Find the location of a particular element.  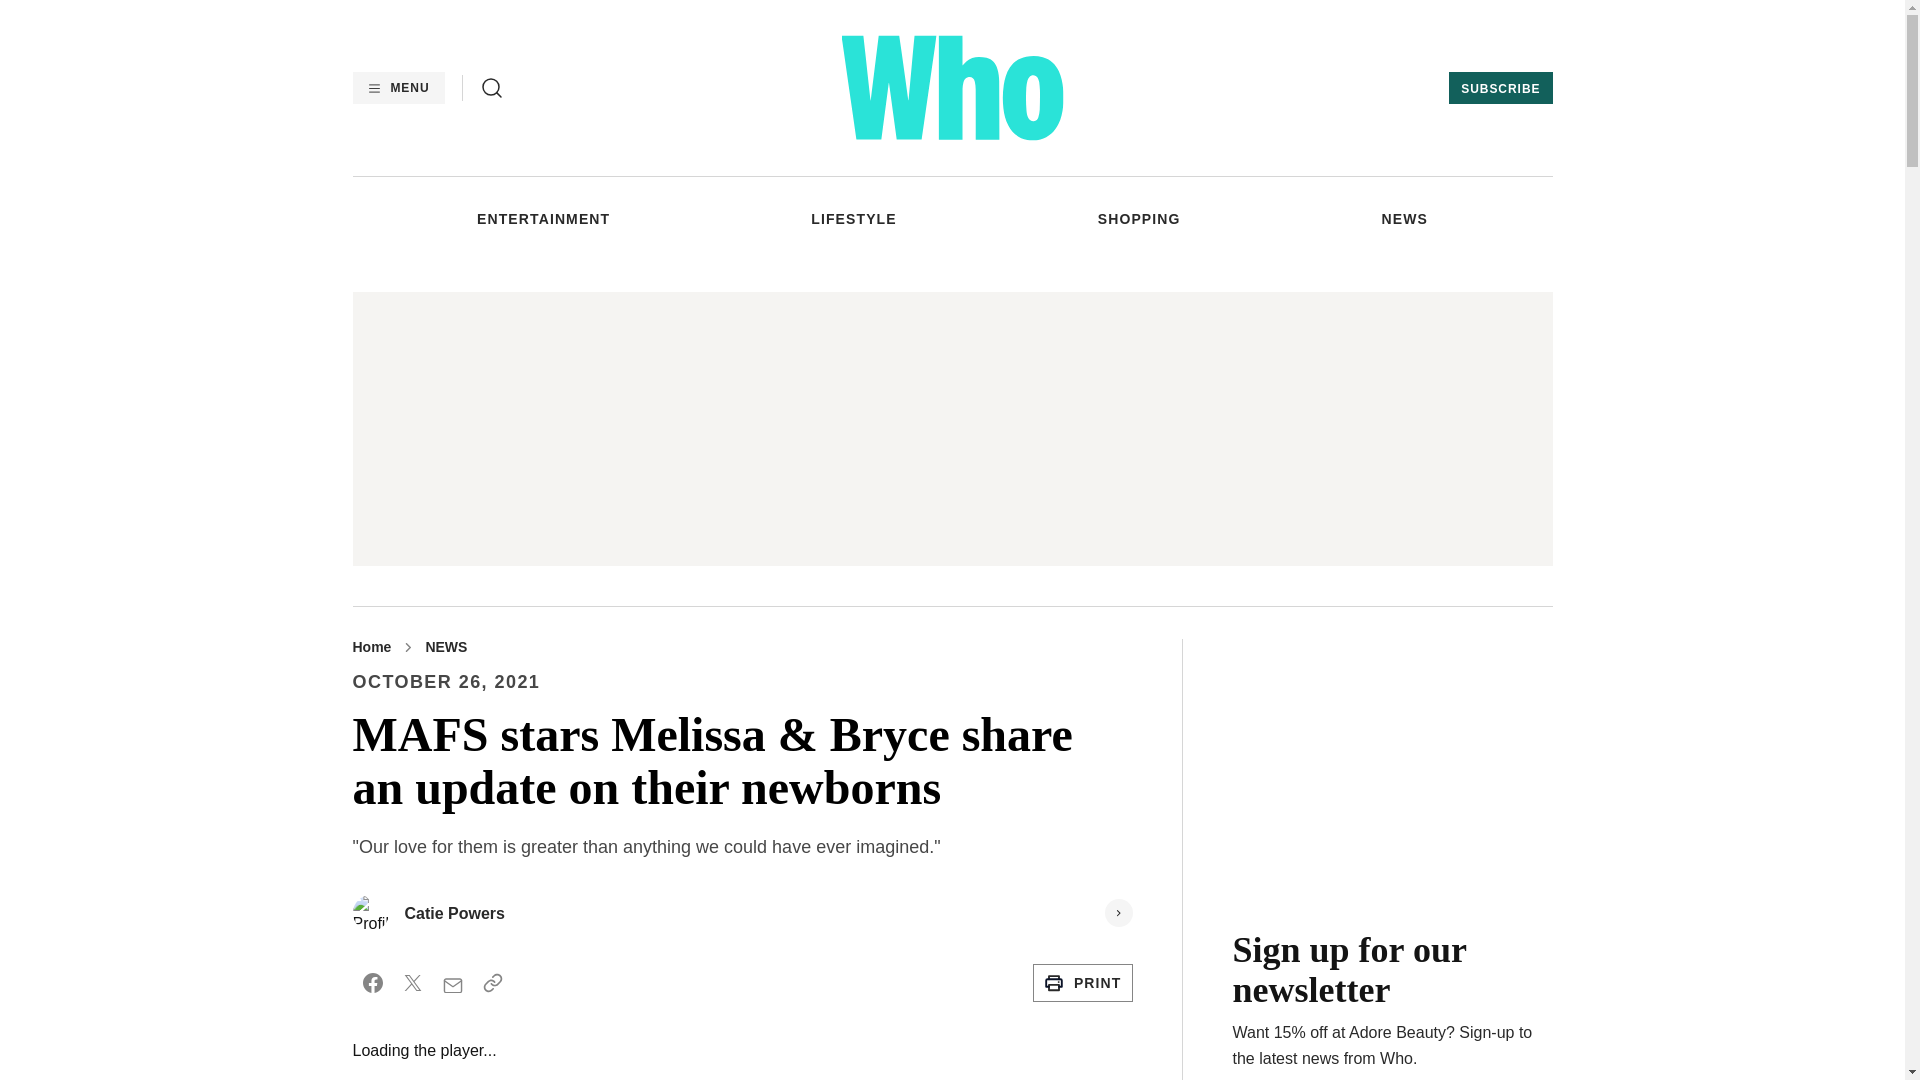

LIFESTYLE is located at coordinates (853, 218).